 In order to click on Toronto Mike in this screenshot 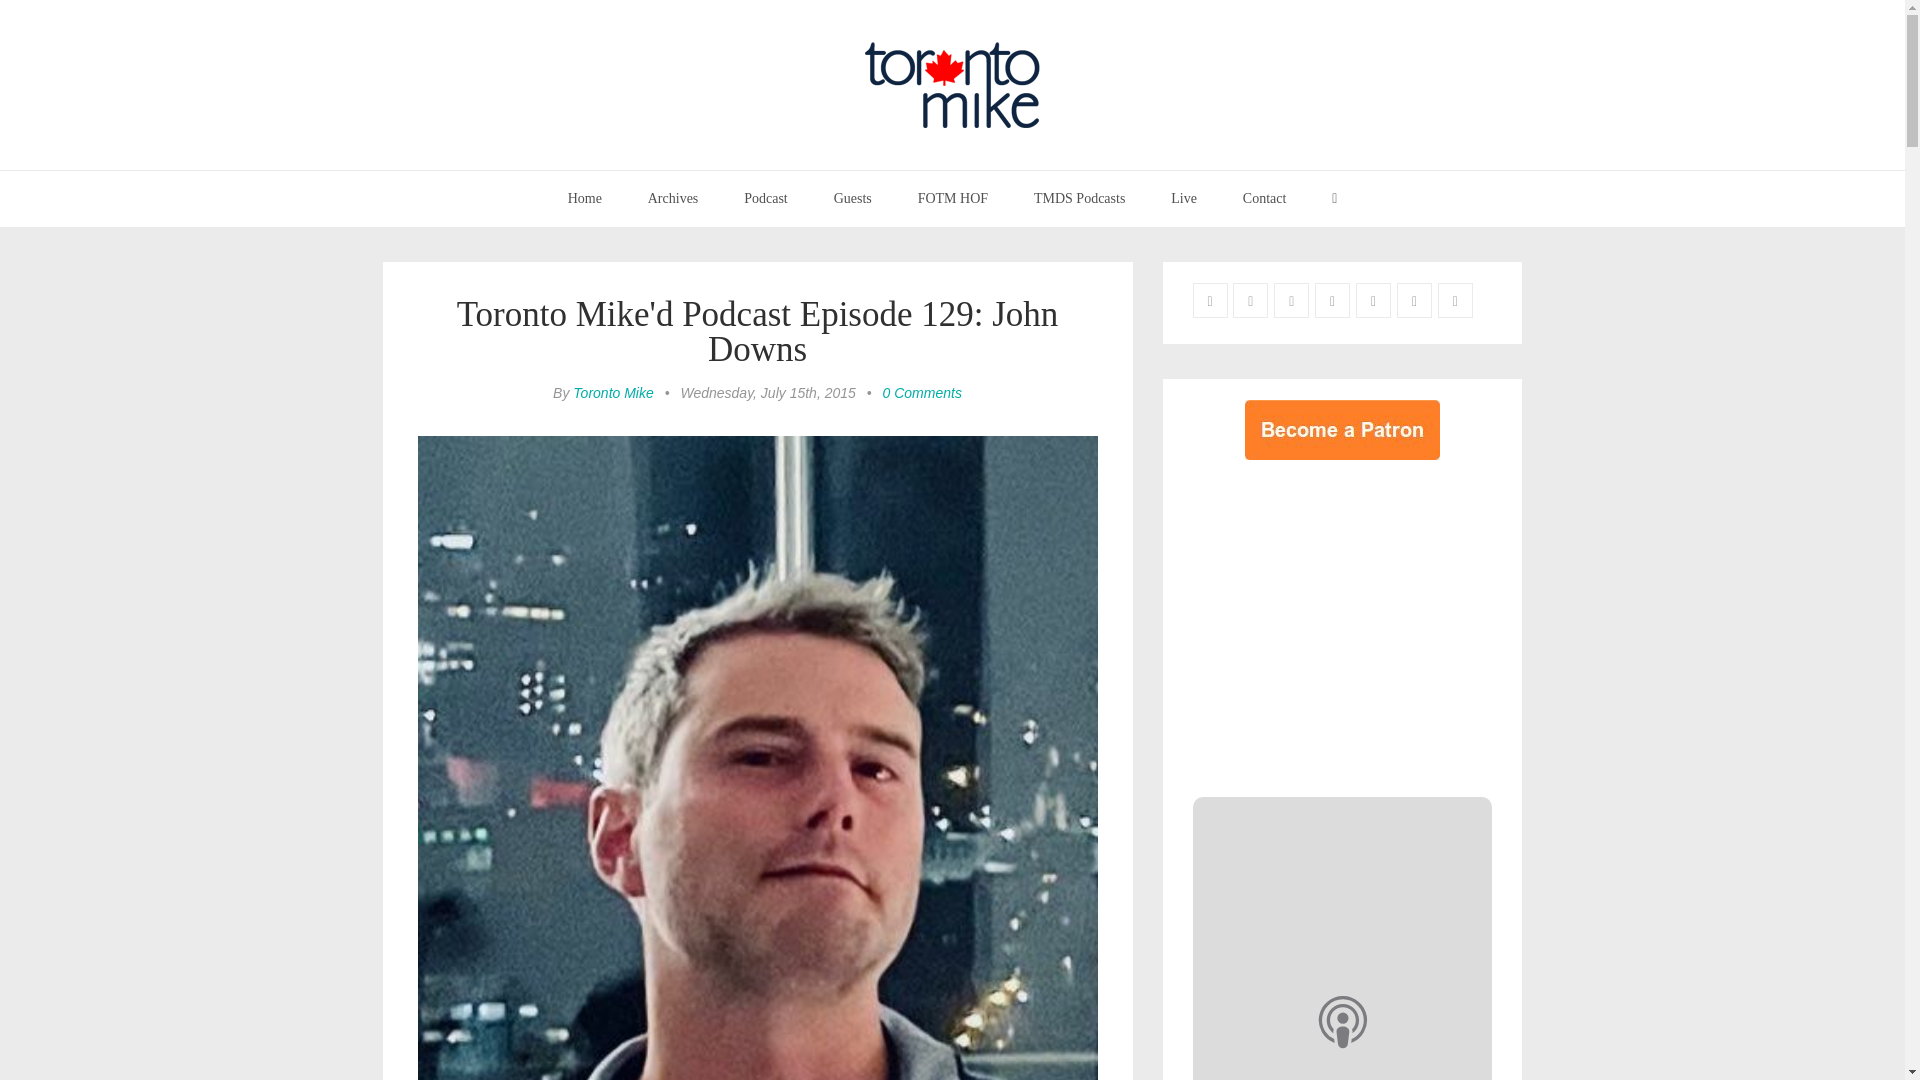, I will do `click(612, 392)`.